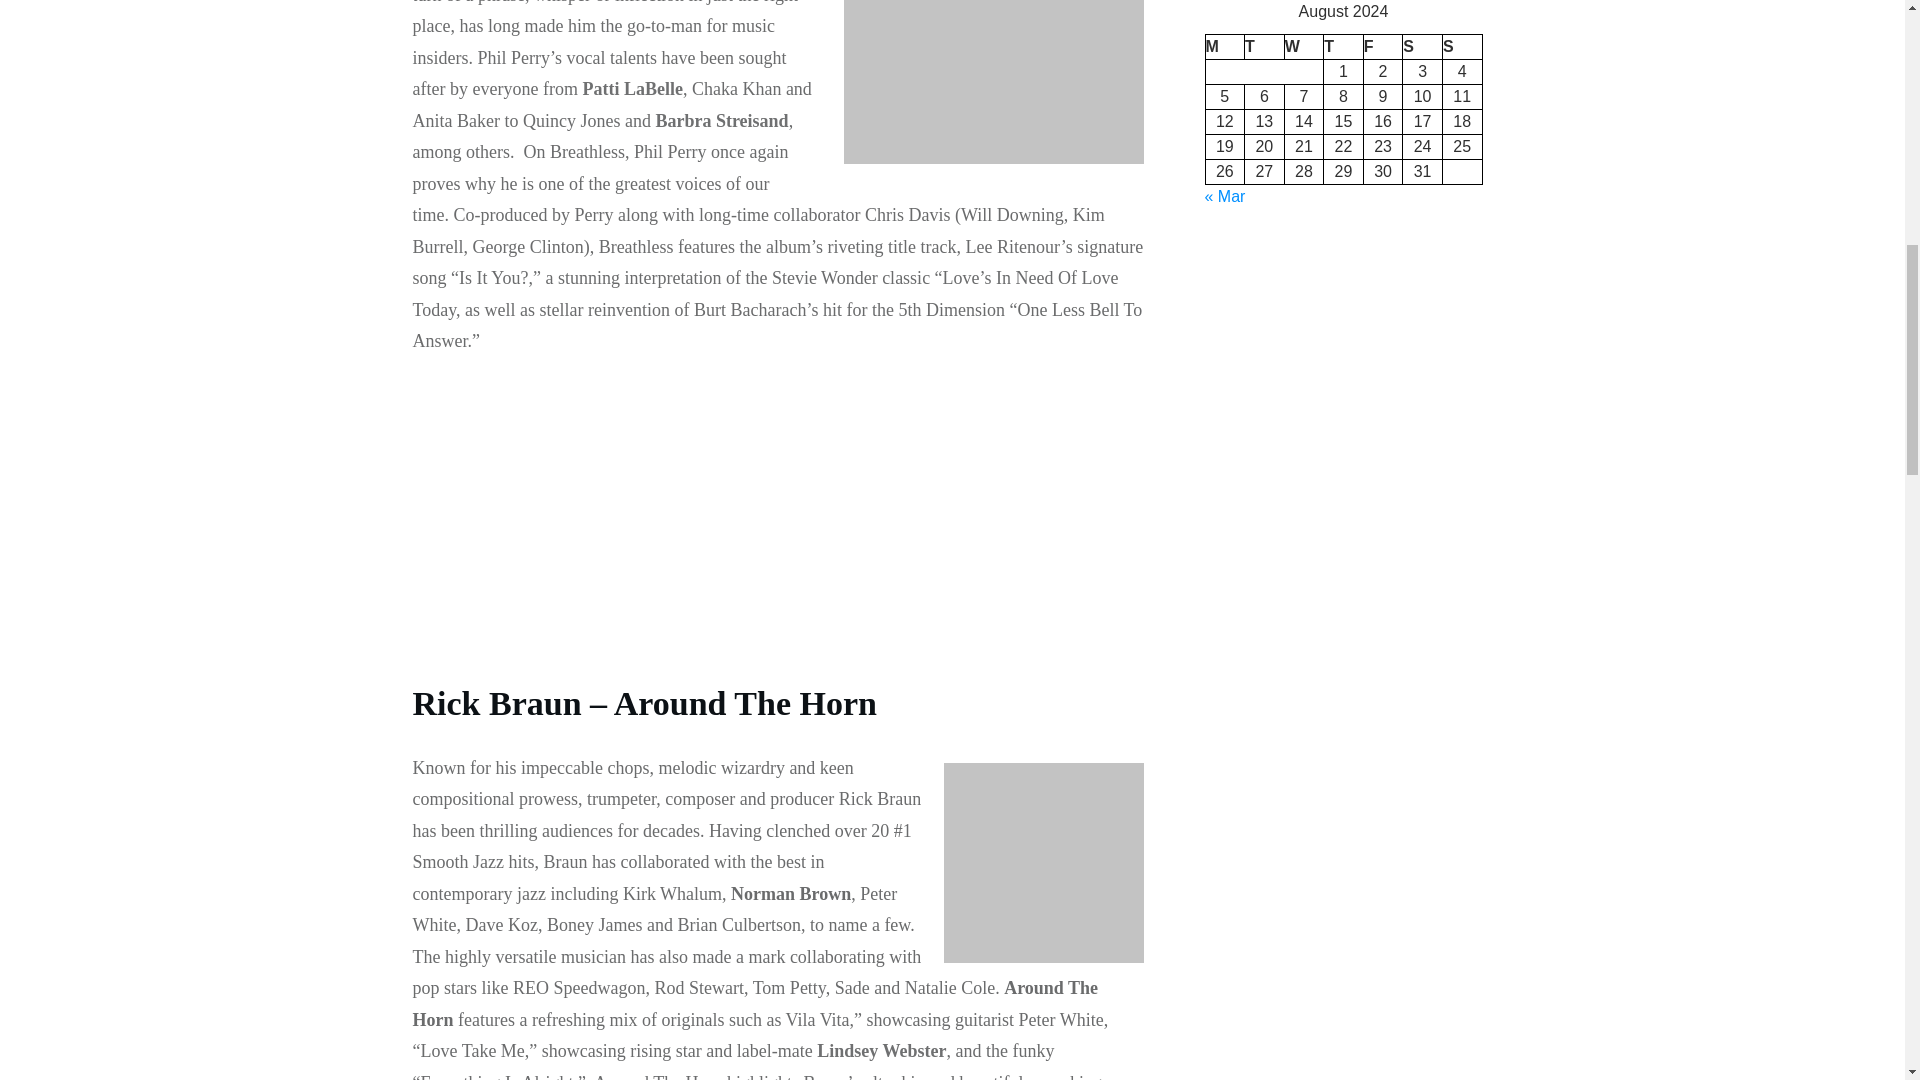 Image resolution: width=1920 pixels, height=1080 pixels. What do you see at coordinates (1383, 46) in the screenshot?
I see `Friday` at bounding box center [1383, 46].